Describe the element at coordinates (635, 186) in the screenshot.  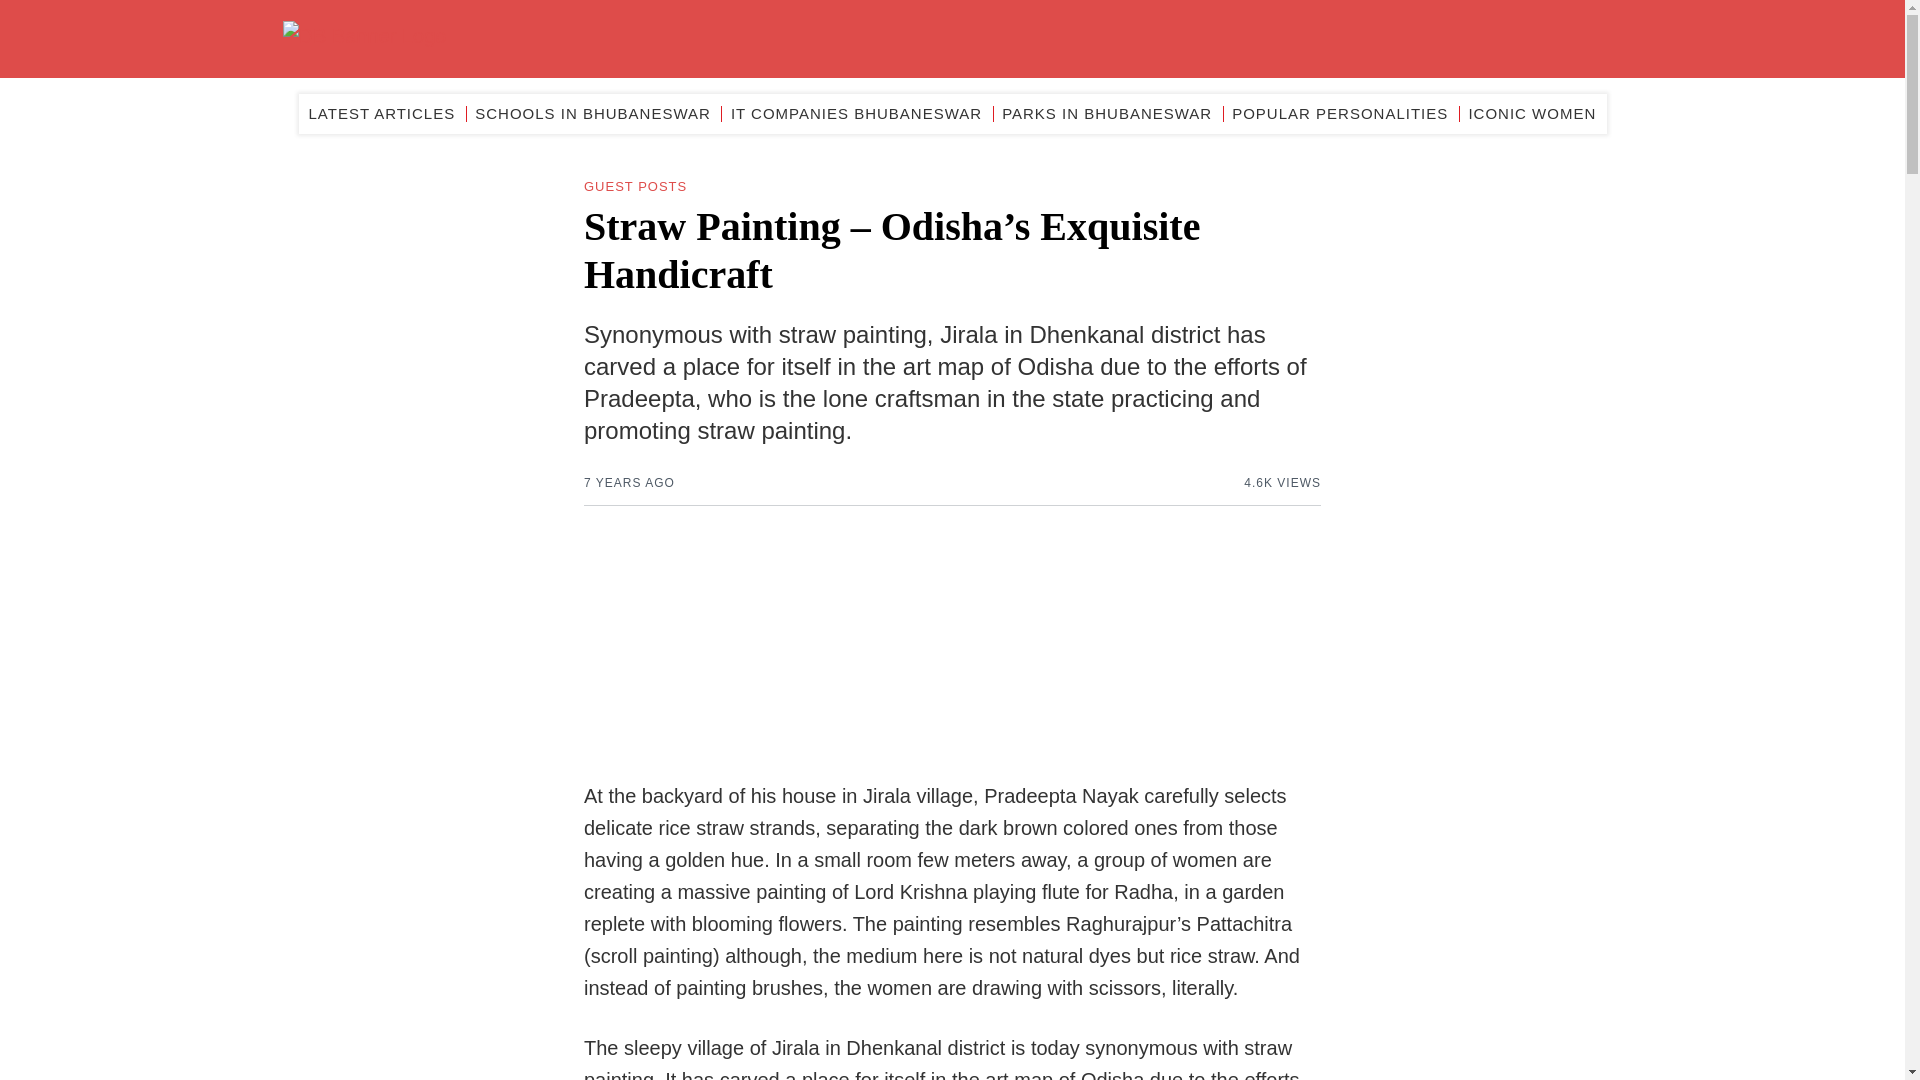
I see `GUEST POSTS` at that location.